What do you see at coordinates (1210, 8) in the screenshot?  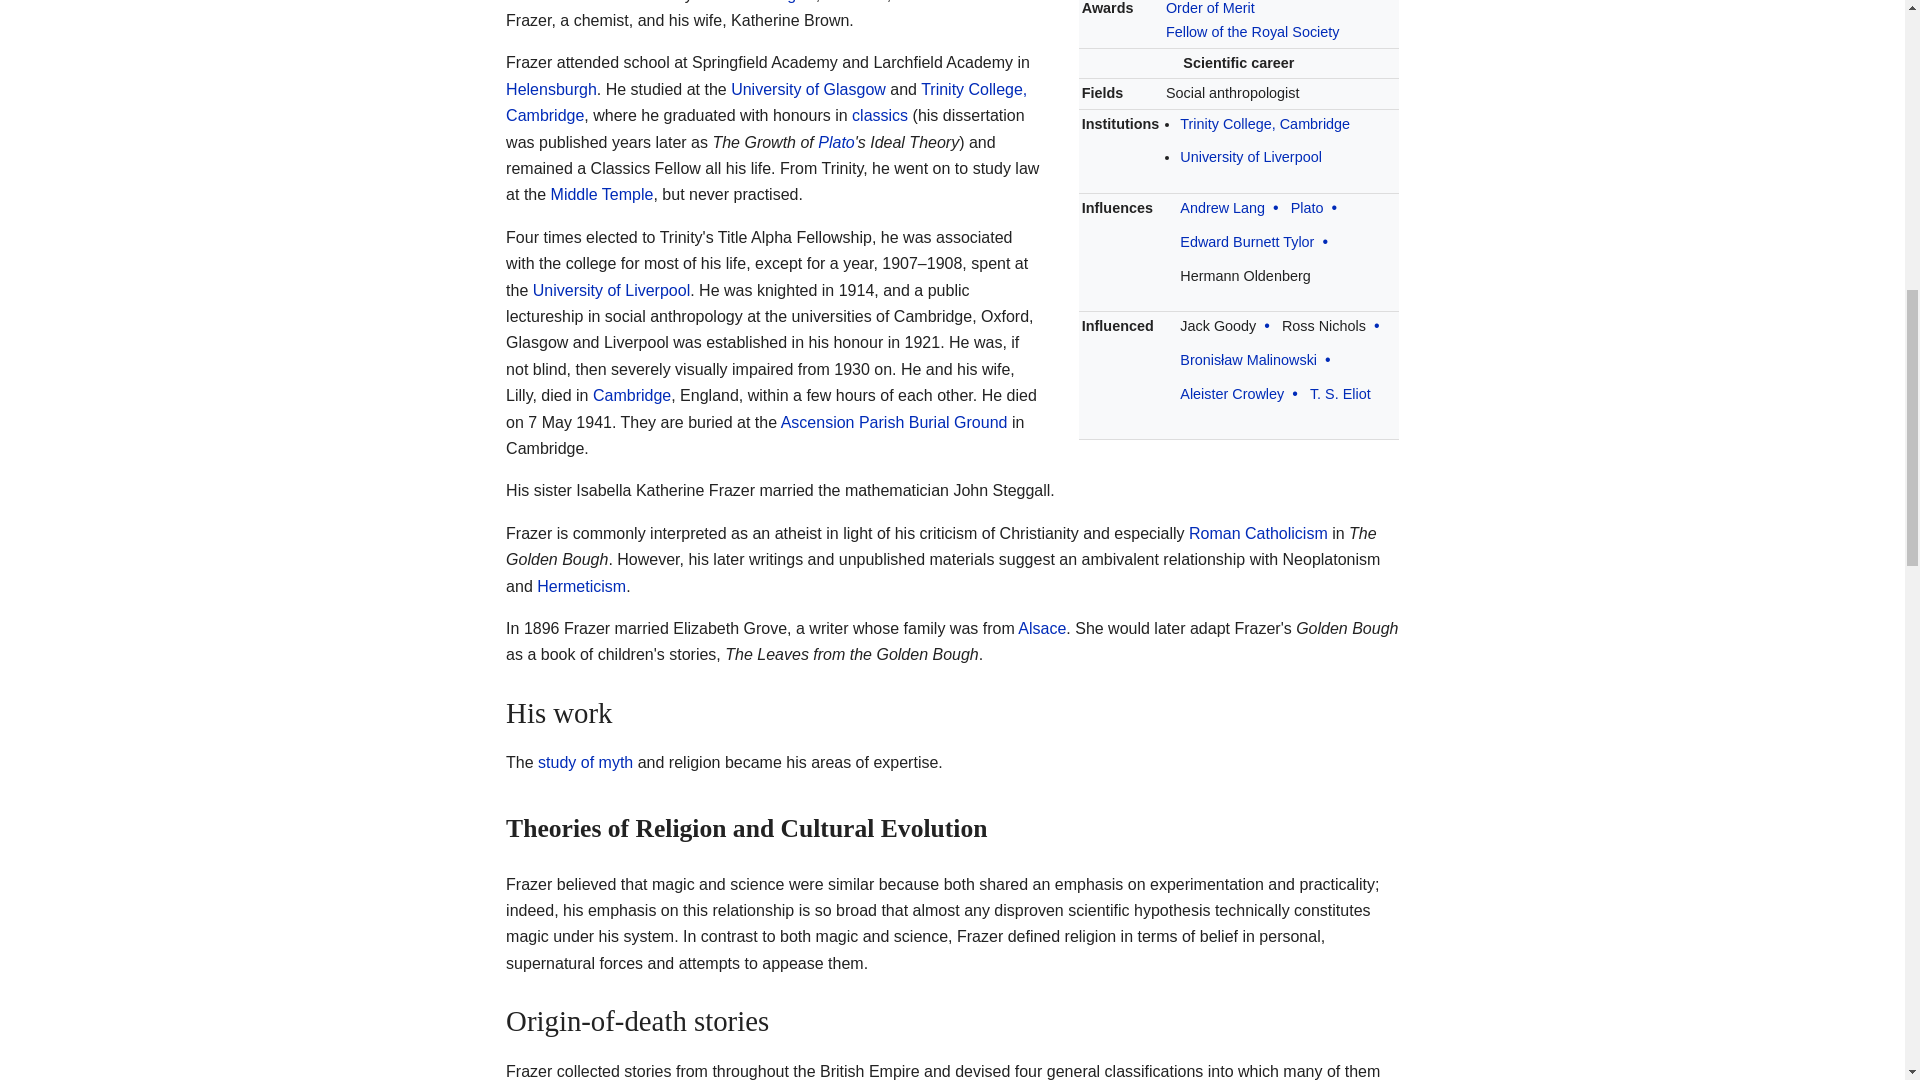 I see `Order of Merit` at bounding box center [1210, 8].